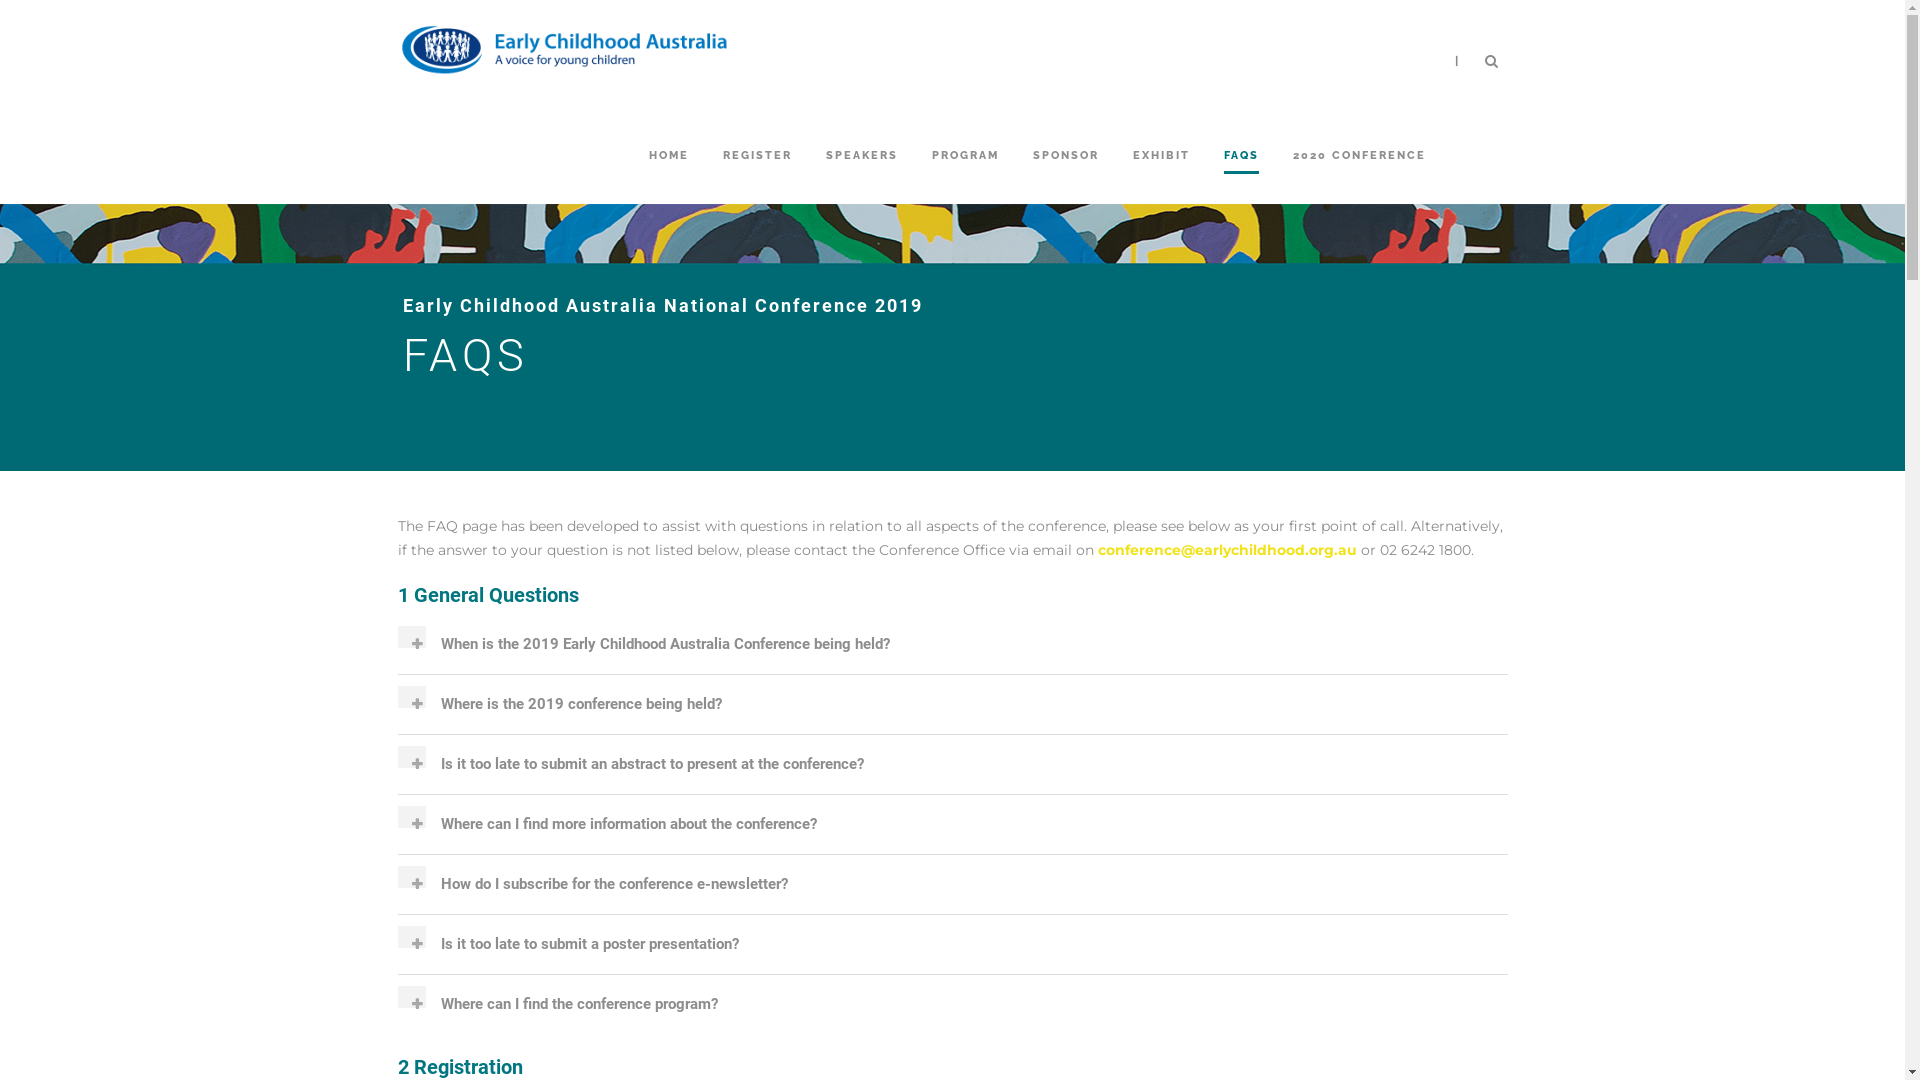 This screenshot has width=1920, height=1080. What do you see at coordinates (1160, 176) in the screenshot?
I see `EXHIBIT` at bounding box center [1160, 176].